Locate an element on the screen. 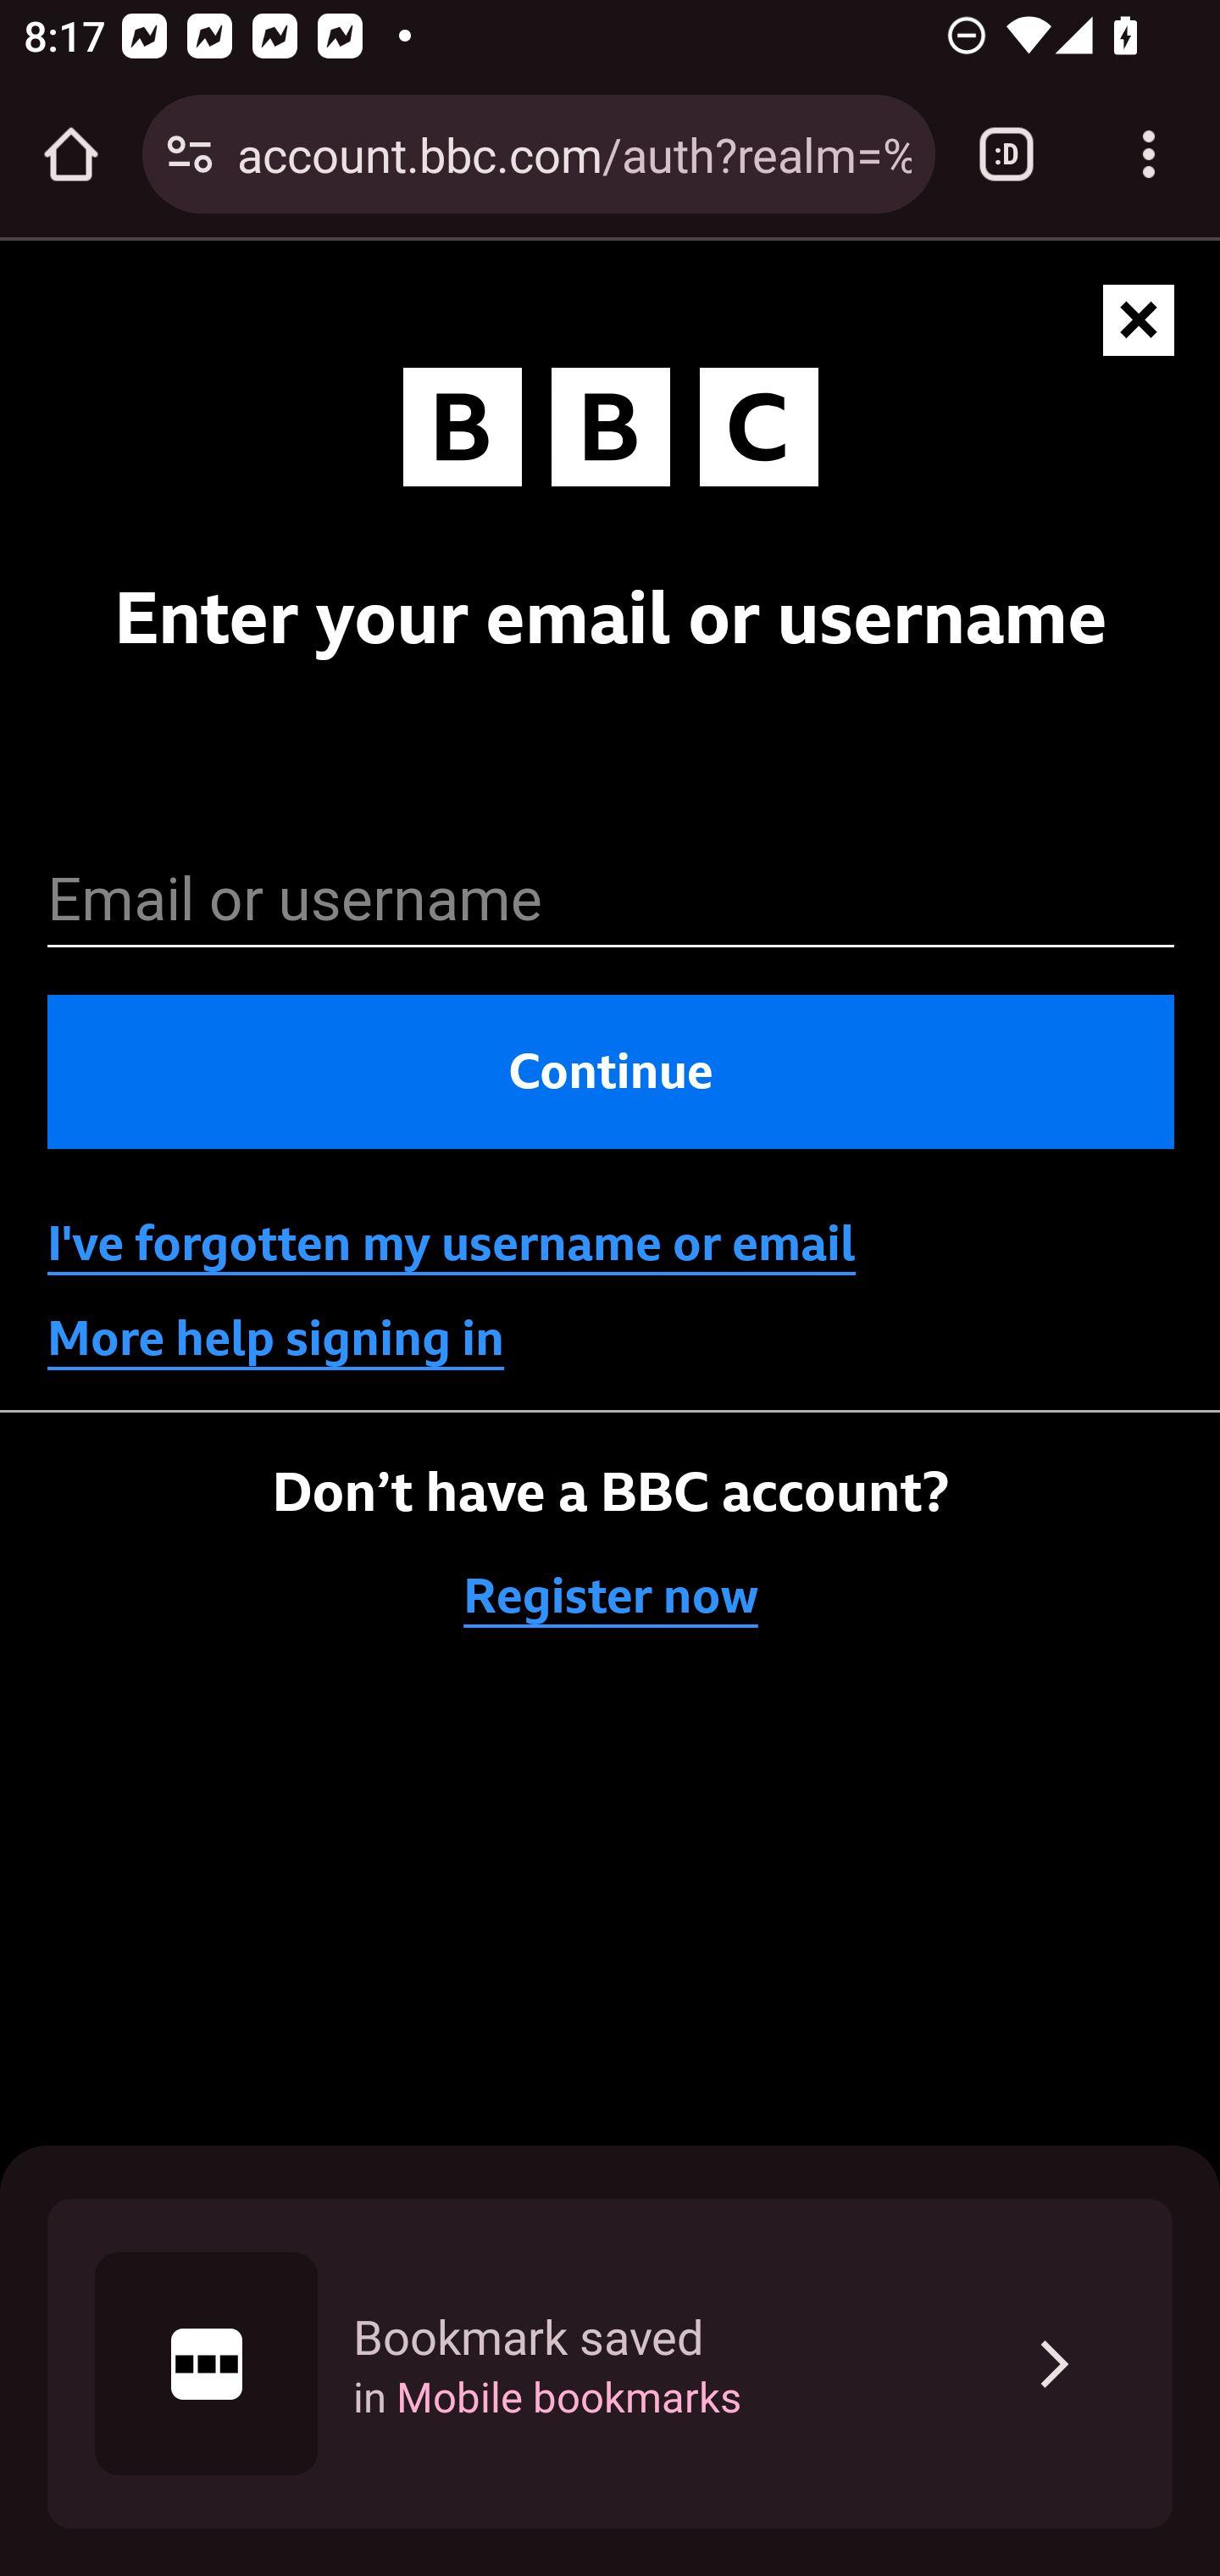 The width and height of the screenshot is (1220, 2576). More help signing in is located at coordinates (276, 1339).